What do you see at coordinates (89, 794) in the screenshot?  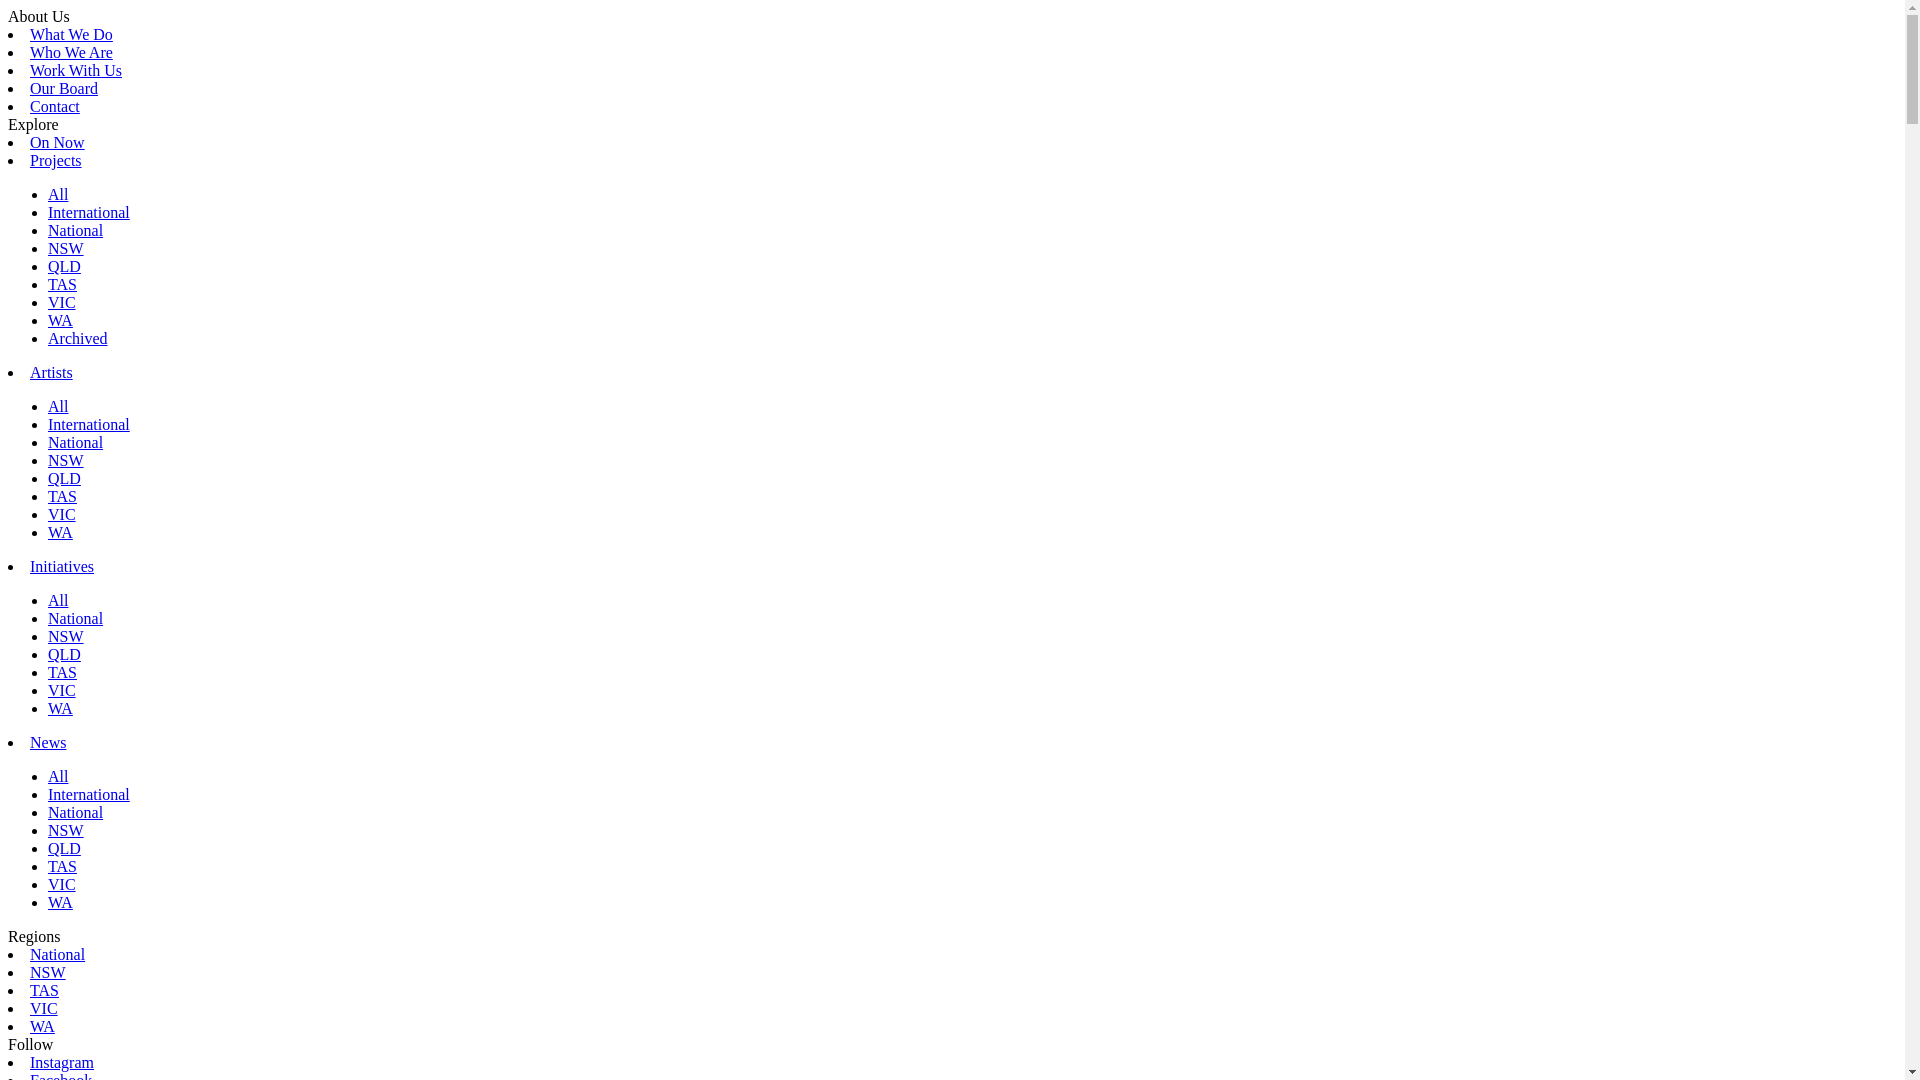 I see `International` at bounding box center [89, 794].